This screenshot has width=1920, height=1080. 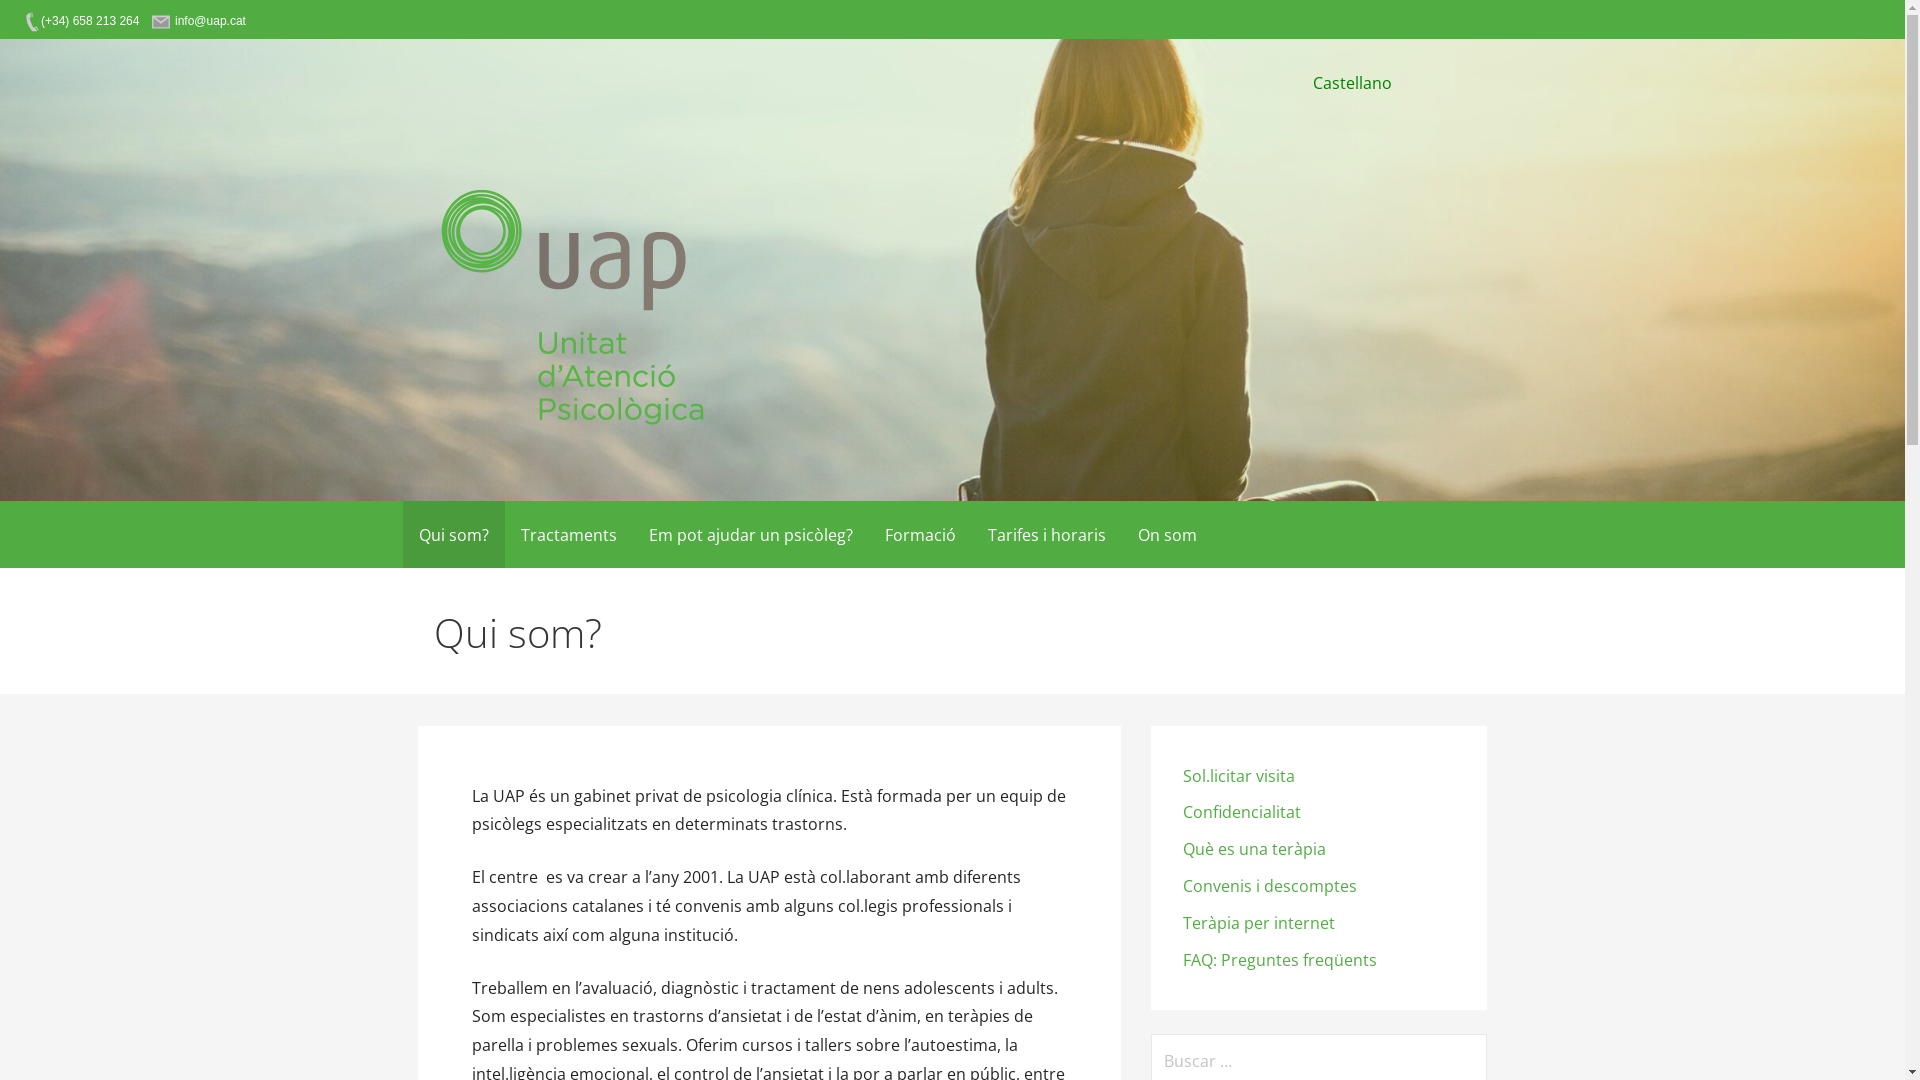 I want to click on Sol.licitar visita, so click(x=1239, y=776).